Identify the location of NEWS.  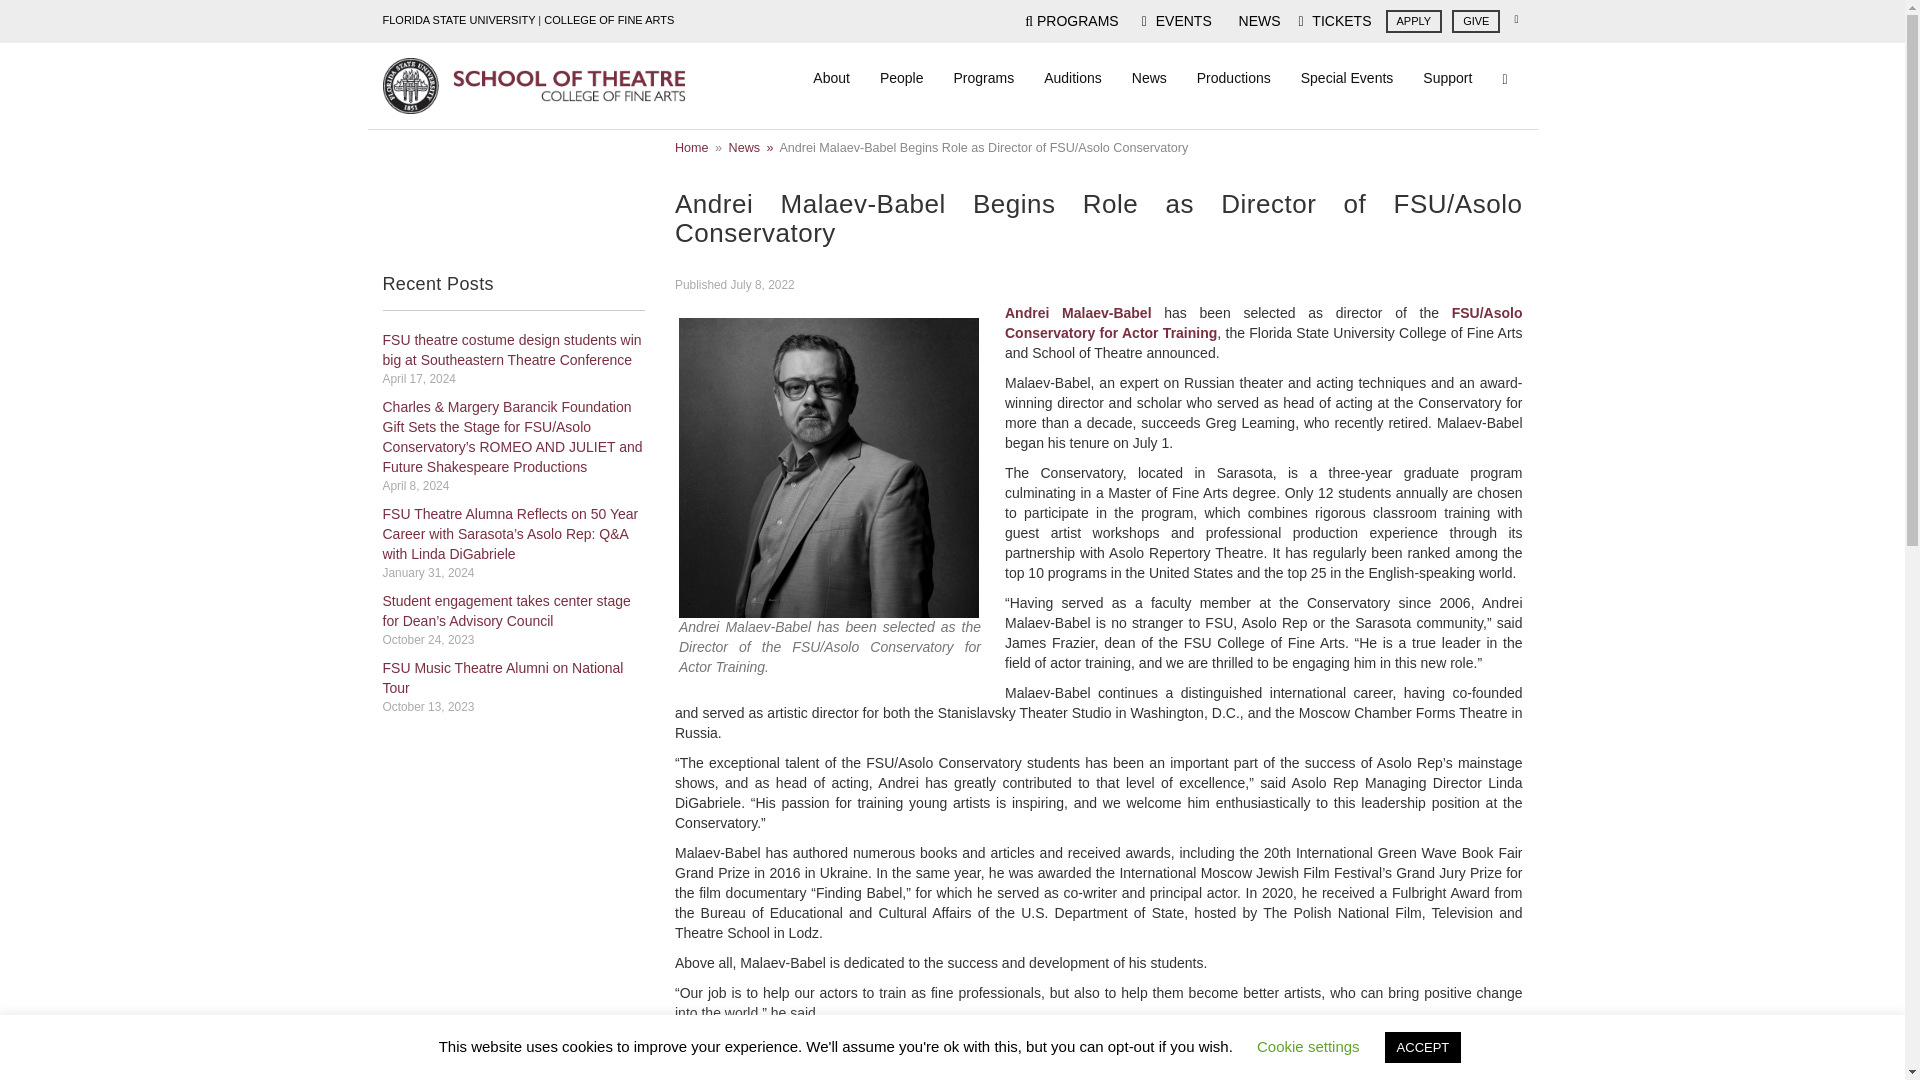
(1255, 20).